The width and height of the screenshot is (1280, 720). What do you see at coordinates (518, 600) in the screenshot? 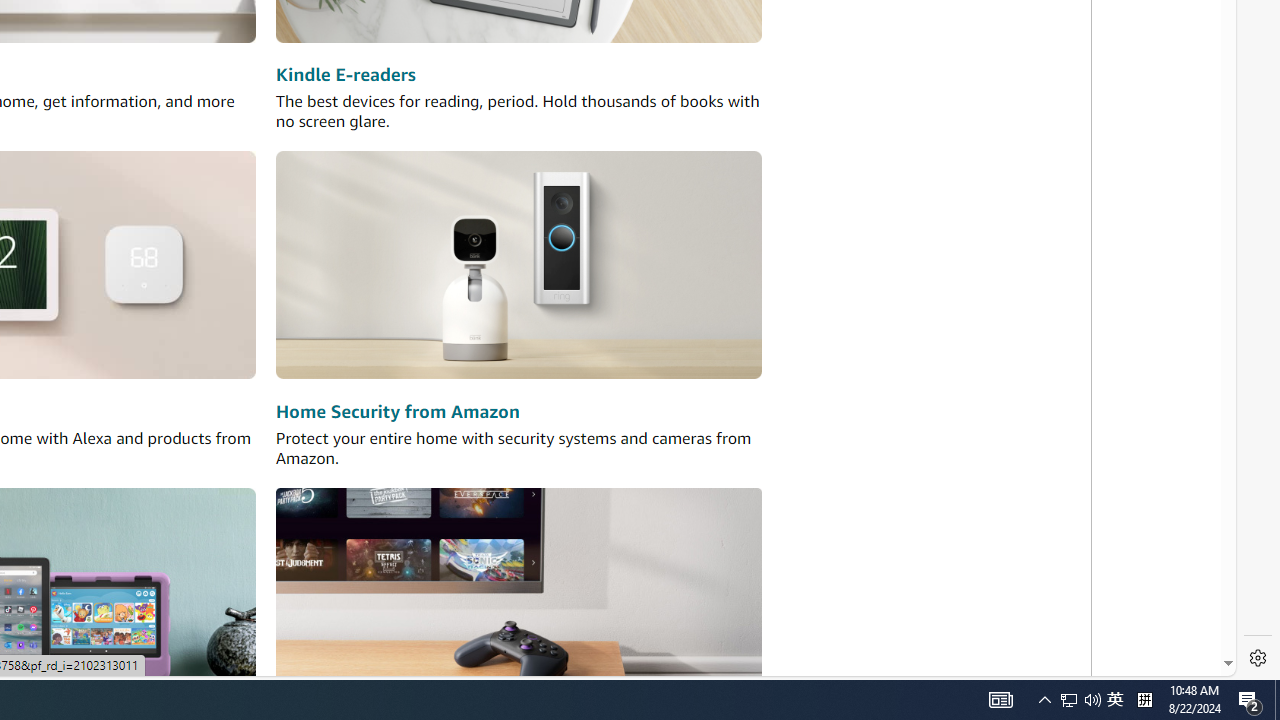
I see `Amazon Luna` at bounding box center [518, 600].